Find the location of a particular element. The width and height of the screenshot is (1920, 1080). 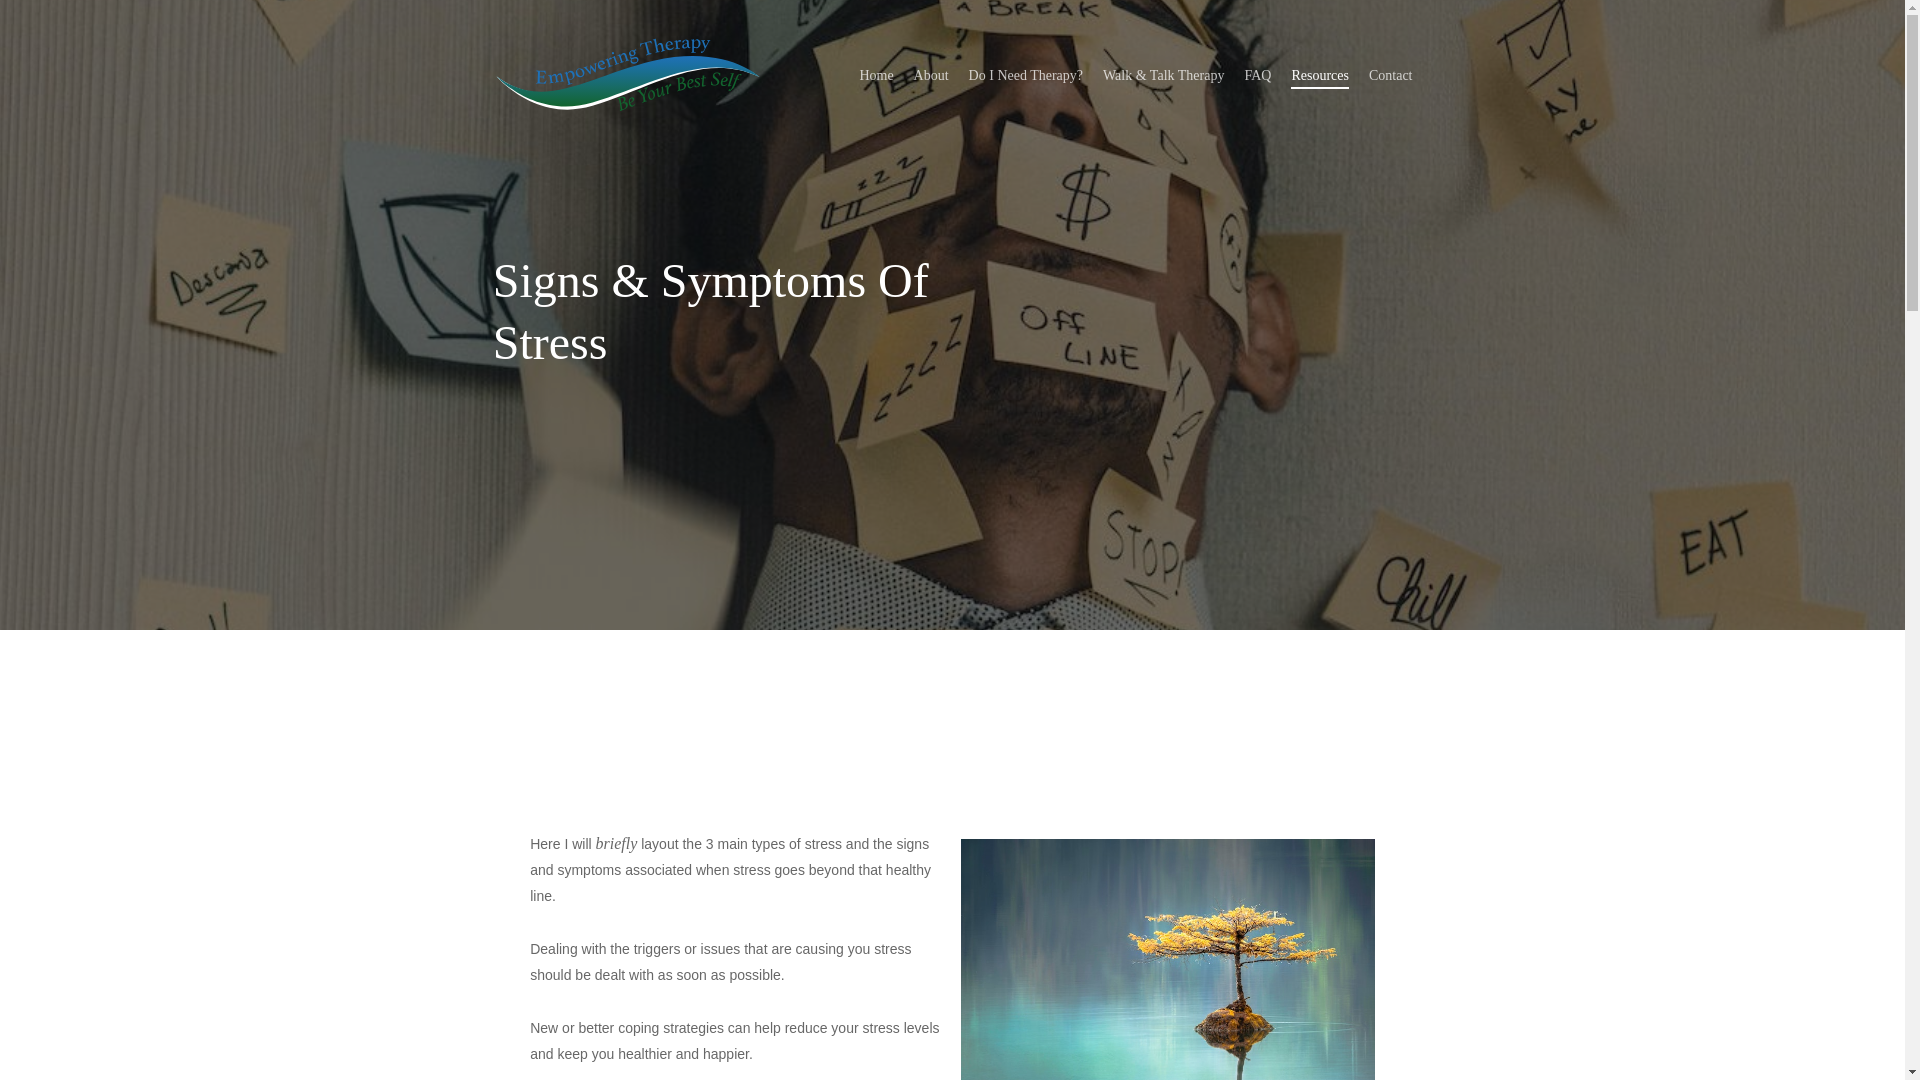

Home is located at coordinates (1264, 681).